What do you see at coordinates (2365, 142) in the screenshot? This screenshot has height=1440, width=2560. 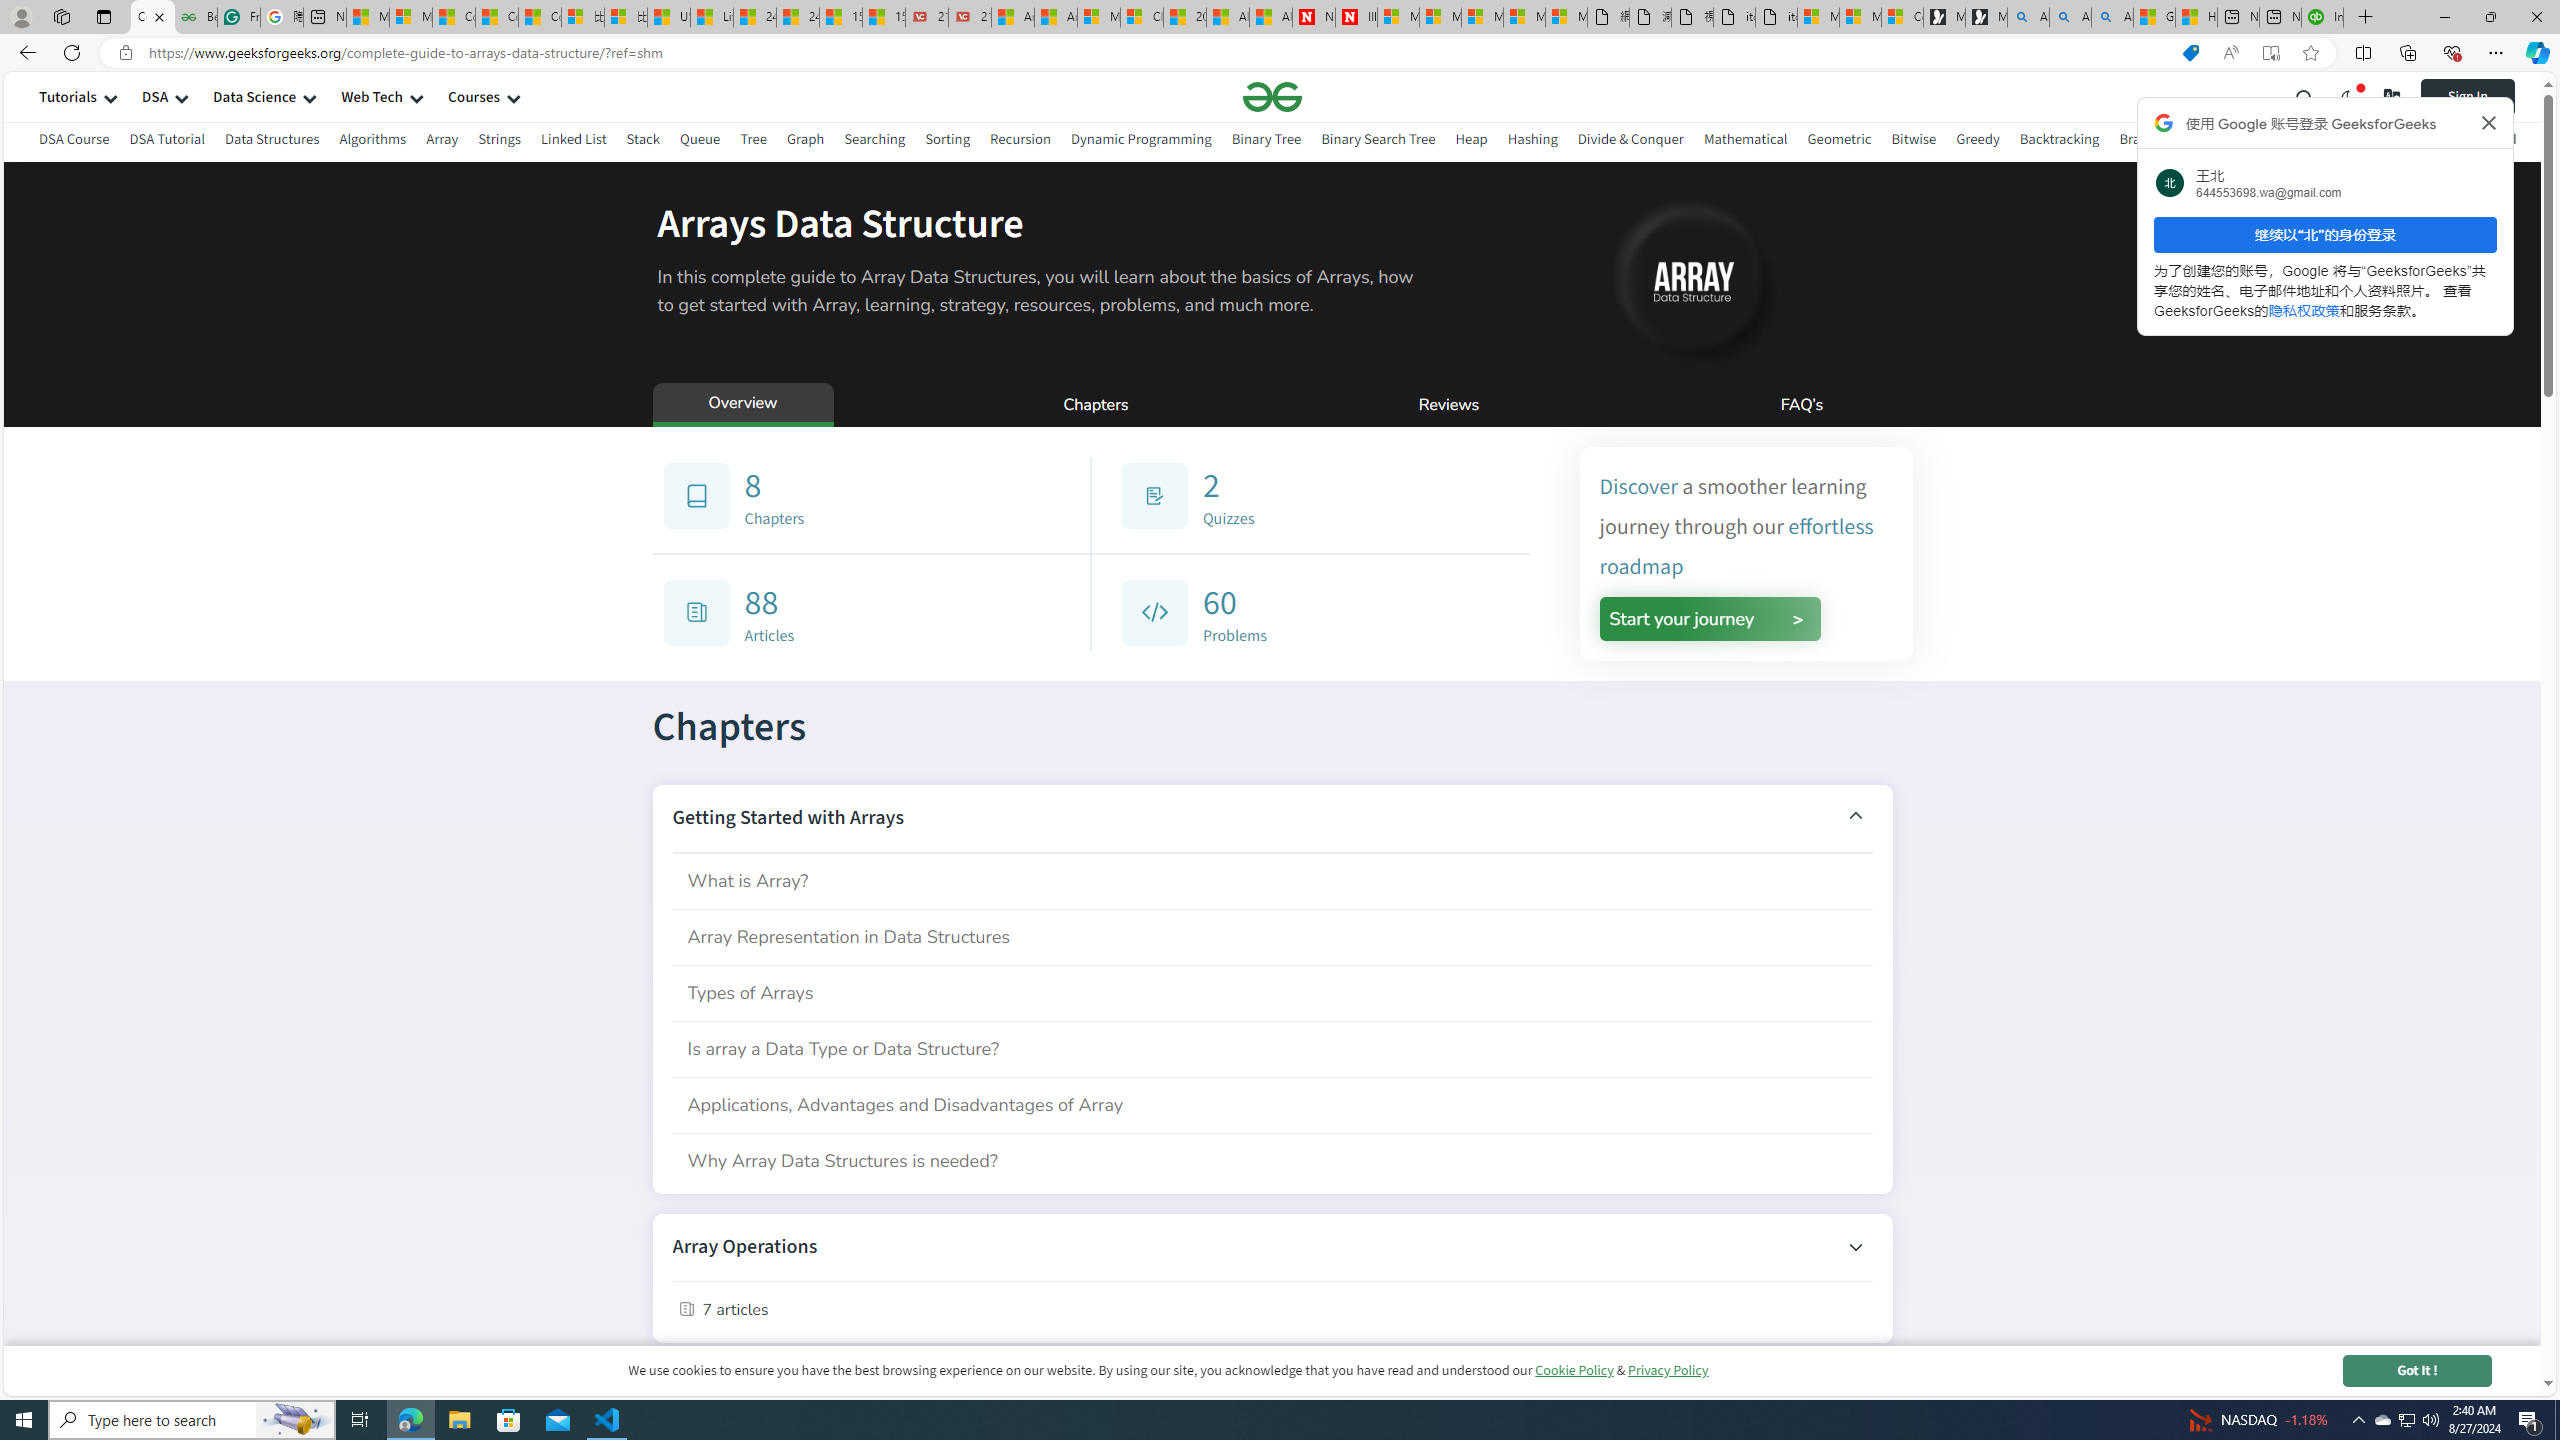 I see `Pattern Searching` at bounding box center [2365, 142].